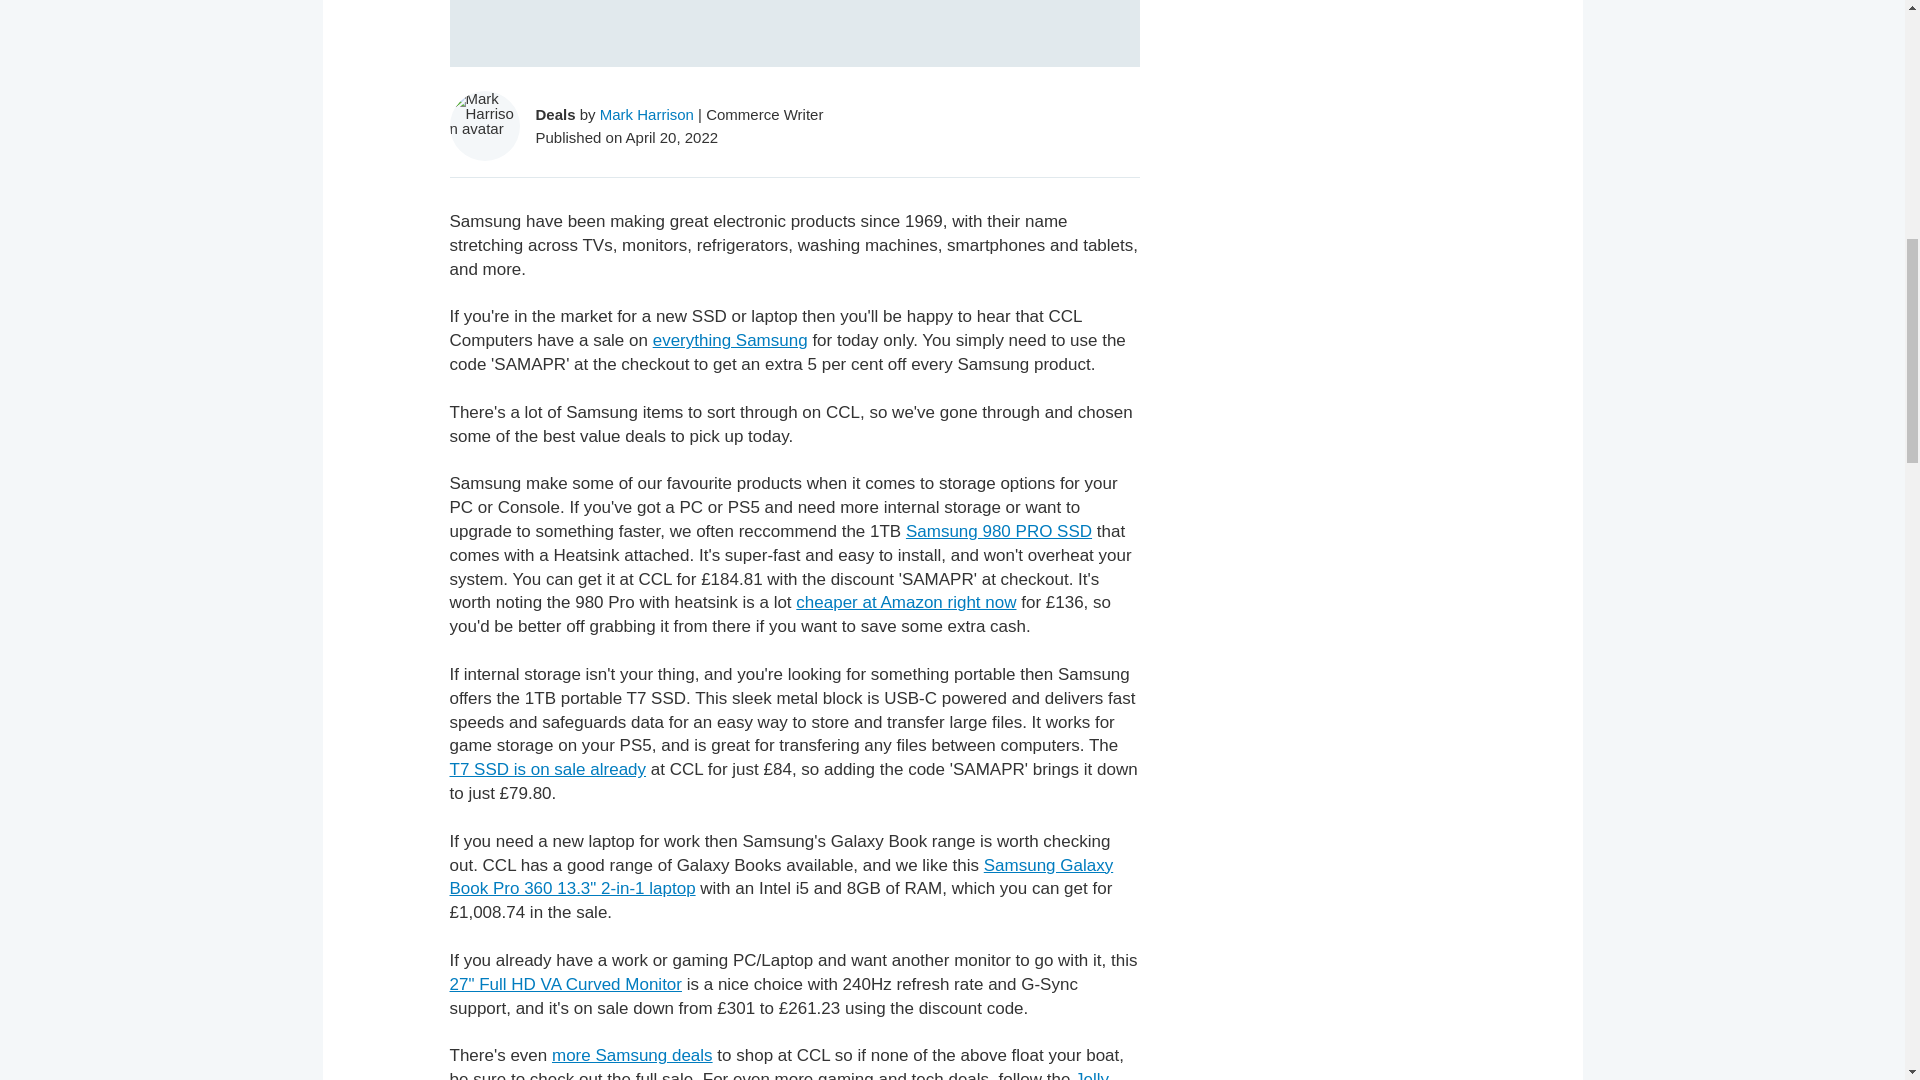 The width and height of the screenshot is (1920, 1080). What do you see at coordinates (548, 769) in the screenshot?
I see `T7 SSD is on sale already` at bounding box center [548, 769].